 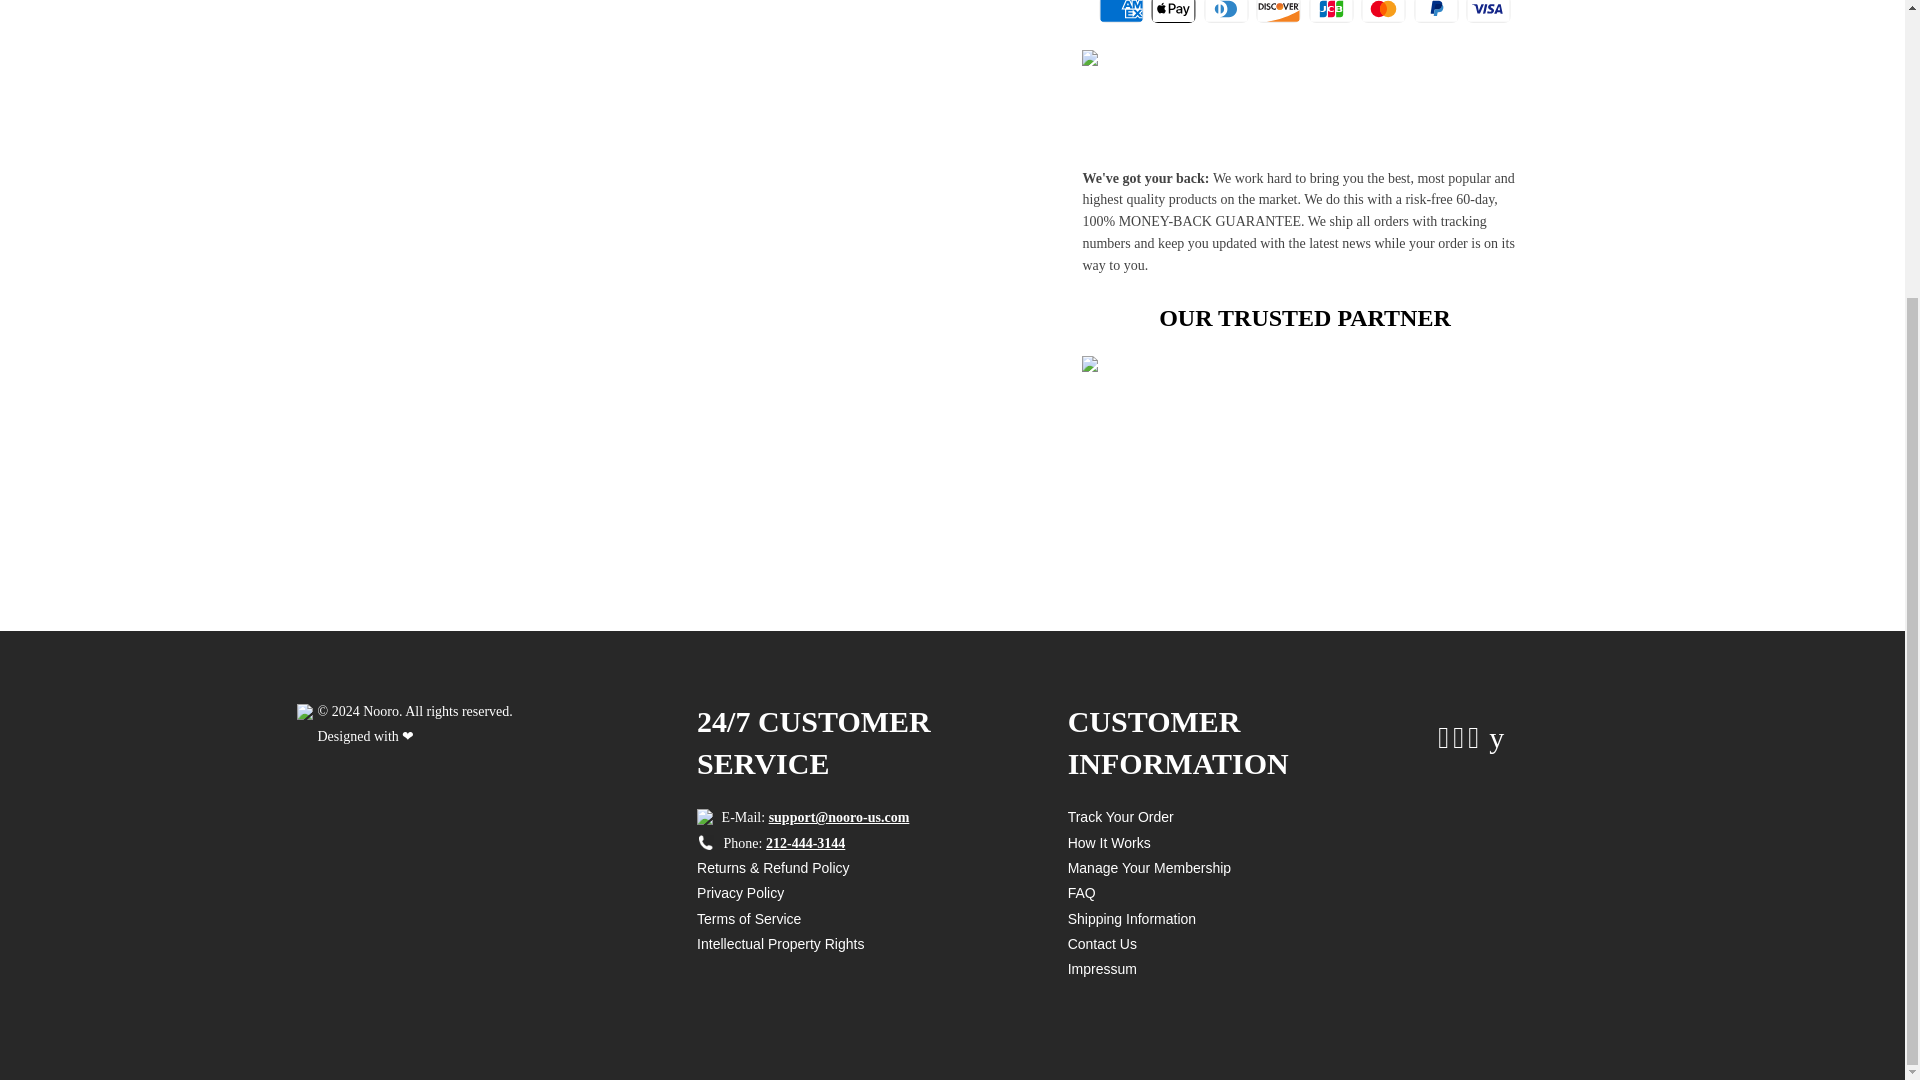 I want to click on nooro US on Pinterest, so click(x=1460, y=742).